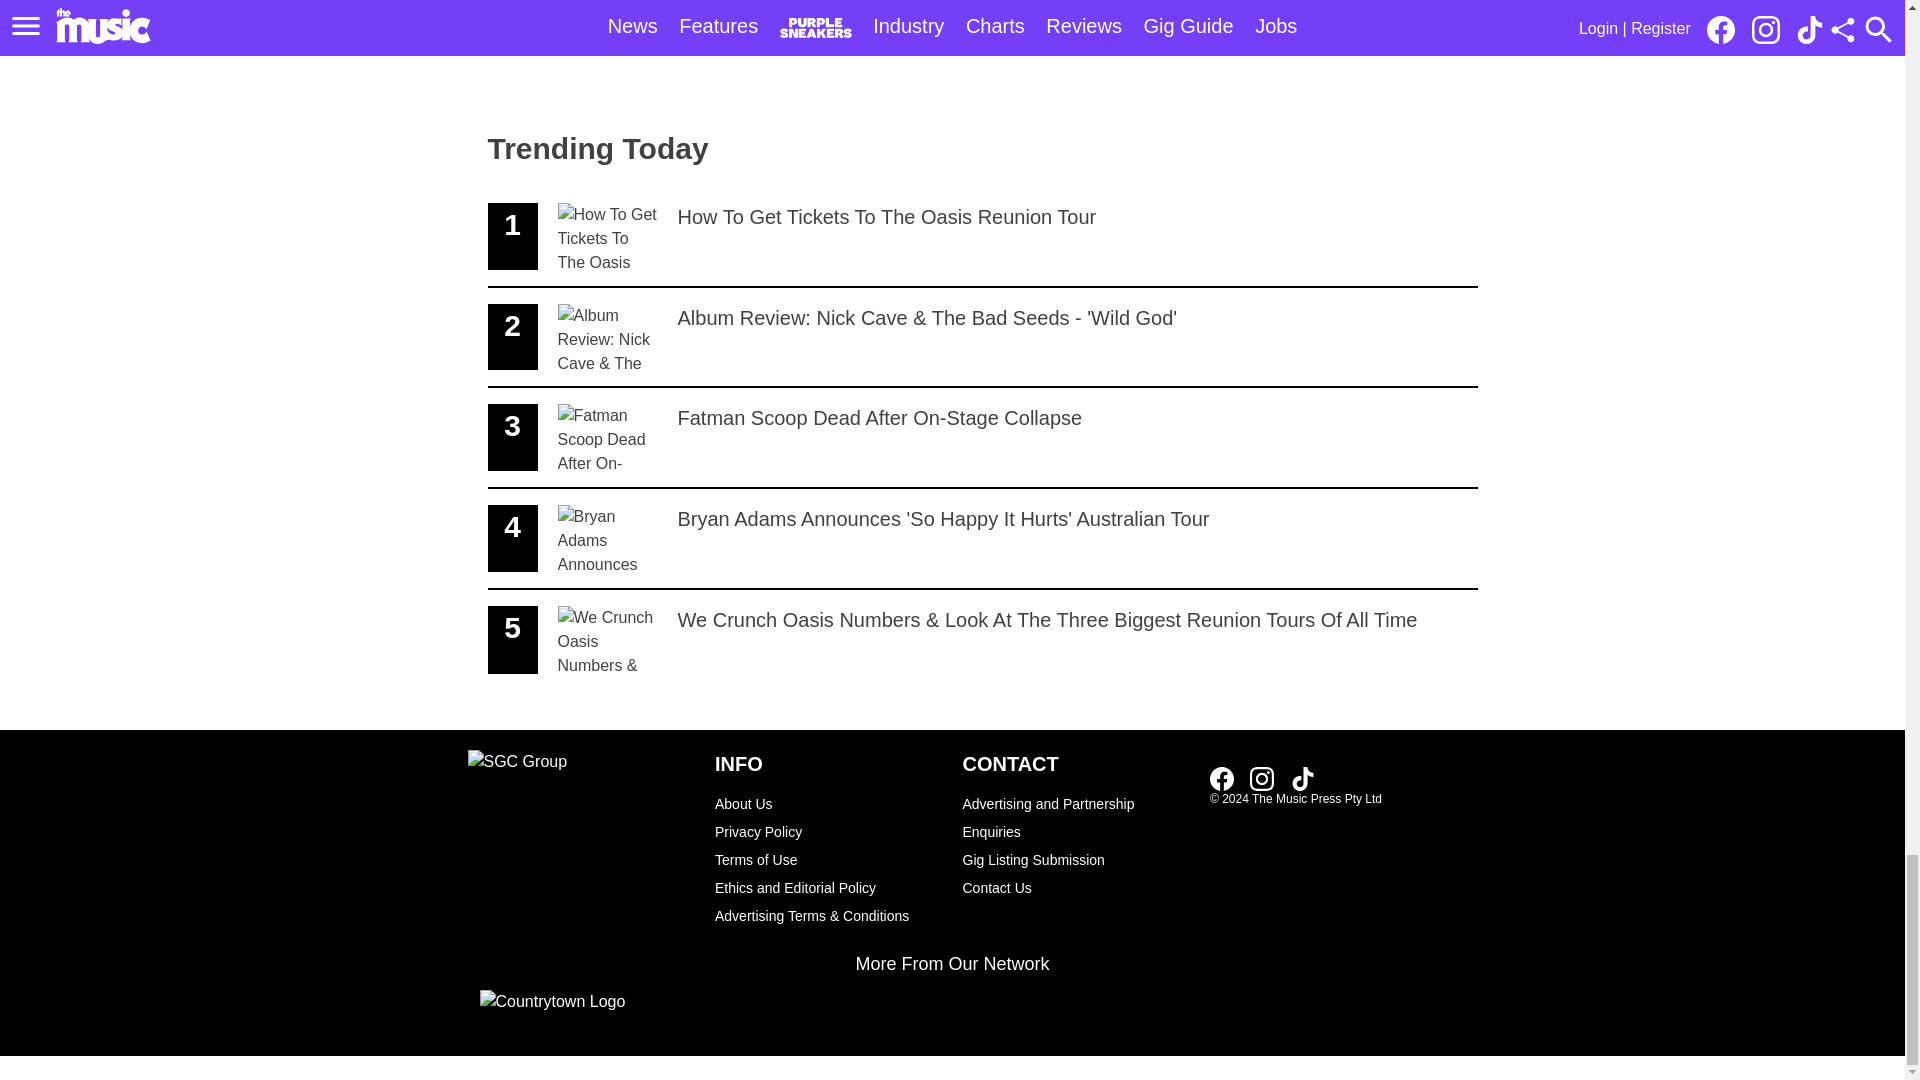  Describe the element at coordinates (1302, 778) in the screenshot. I see `Advertising and Partnership Enquiries` at that location.